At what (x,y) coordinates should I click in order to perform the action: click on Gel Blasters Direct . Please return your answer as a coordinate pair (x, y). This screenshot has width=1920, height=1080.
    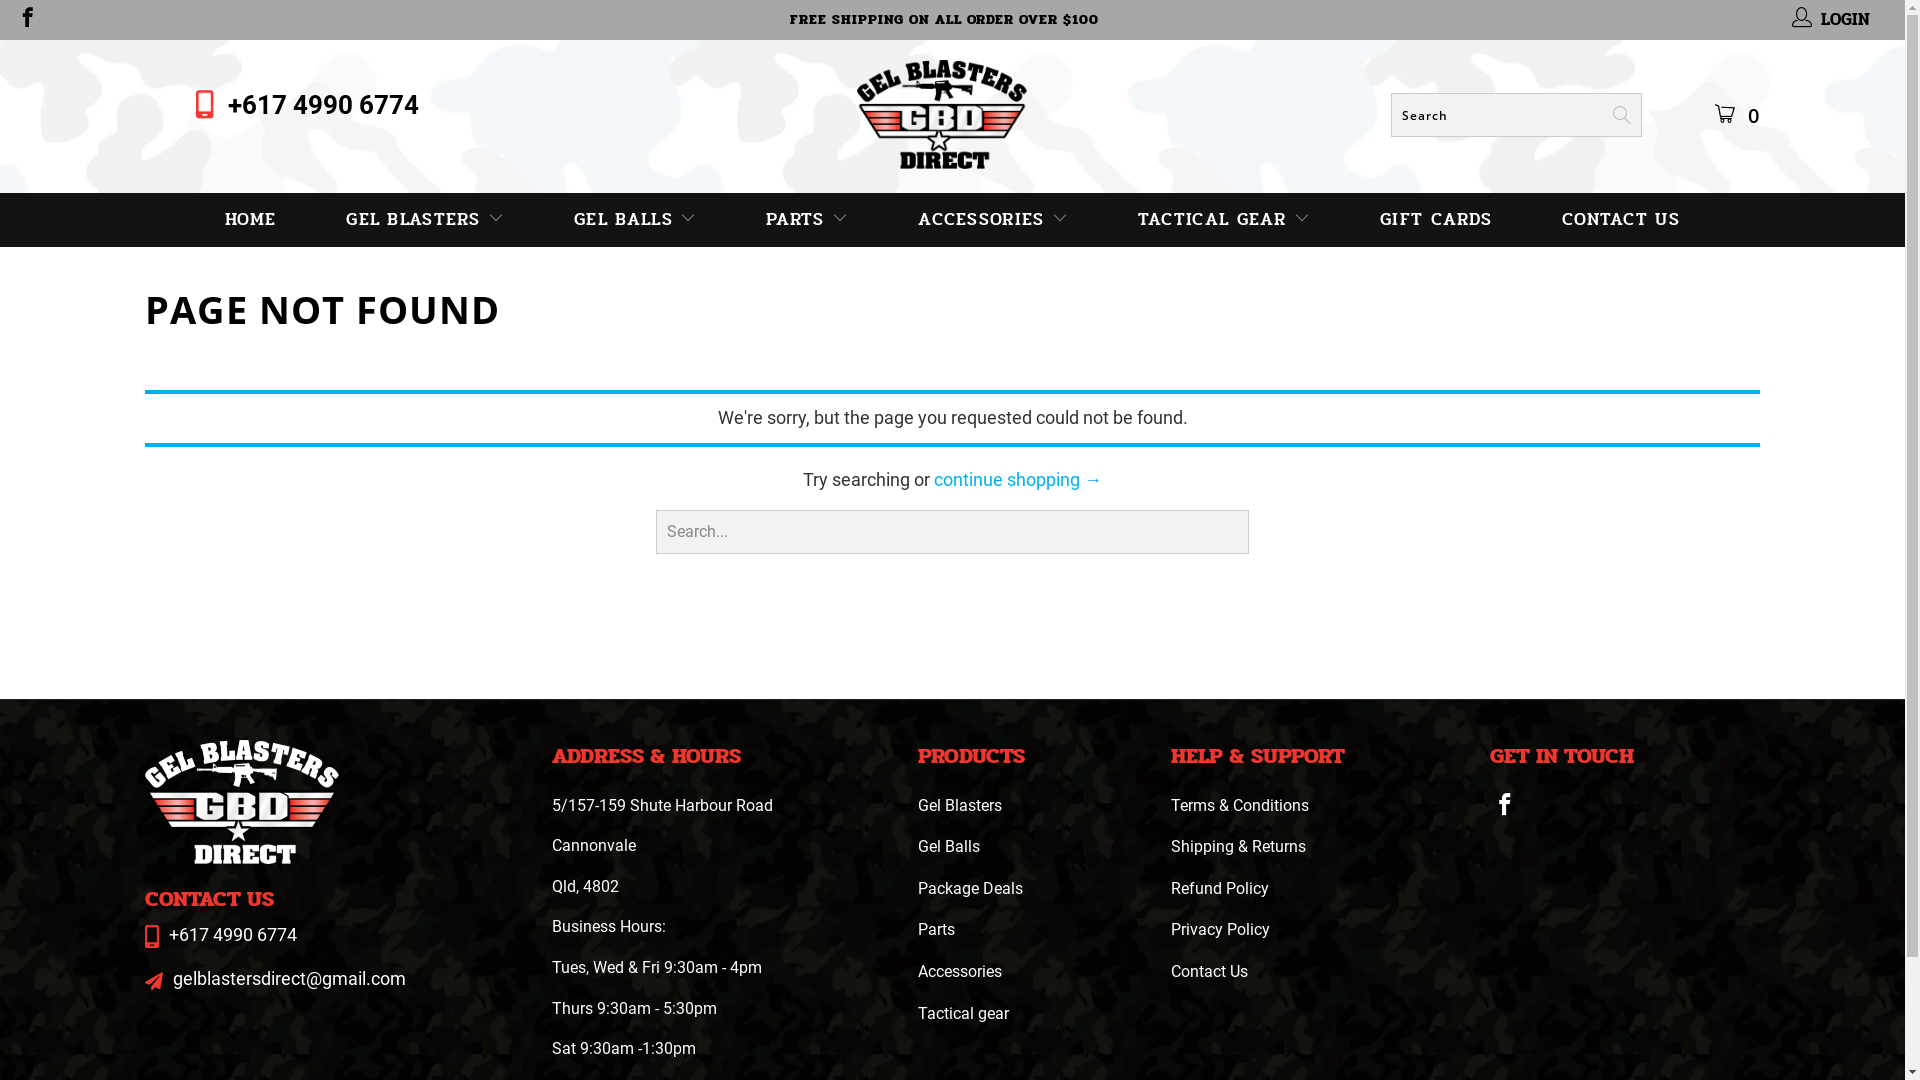
    Looking at the image, I should click on (942, 114).